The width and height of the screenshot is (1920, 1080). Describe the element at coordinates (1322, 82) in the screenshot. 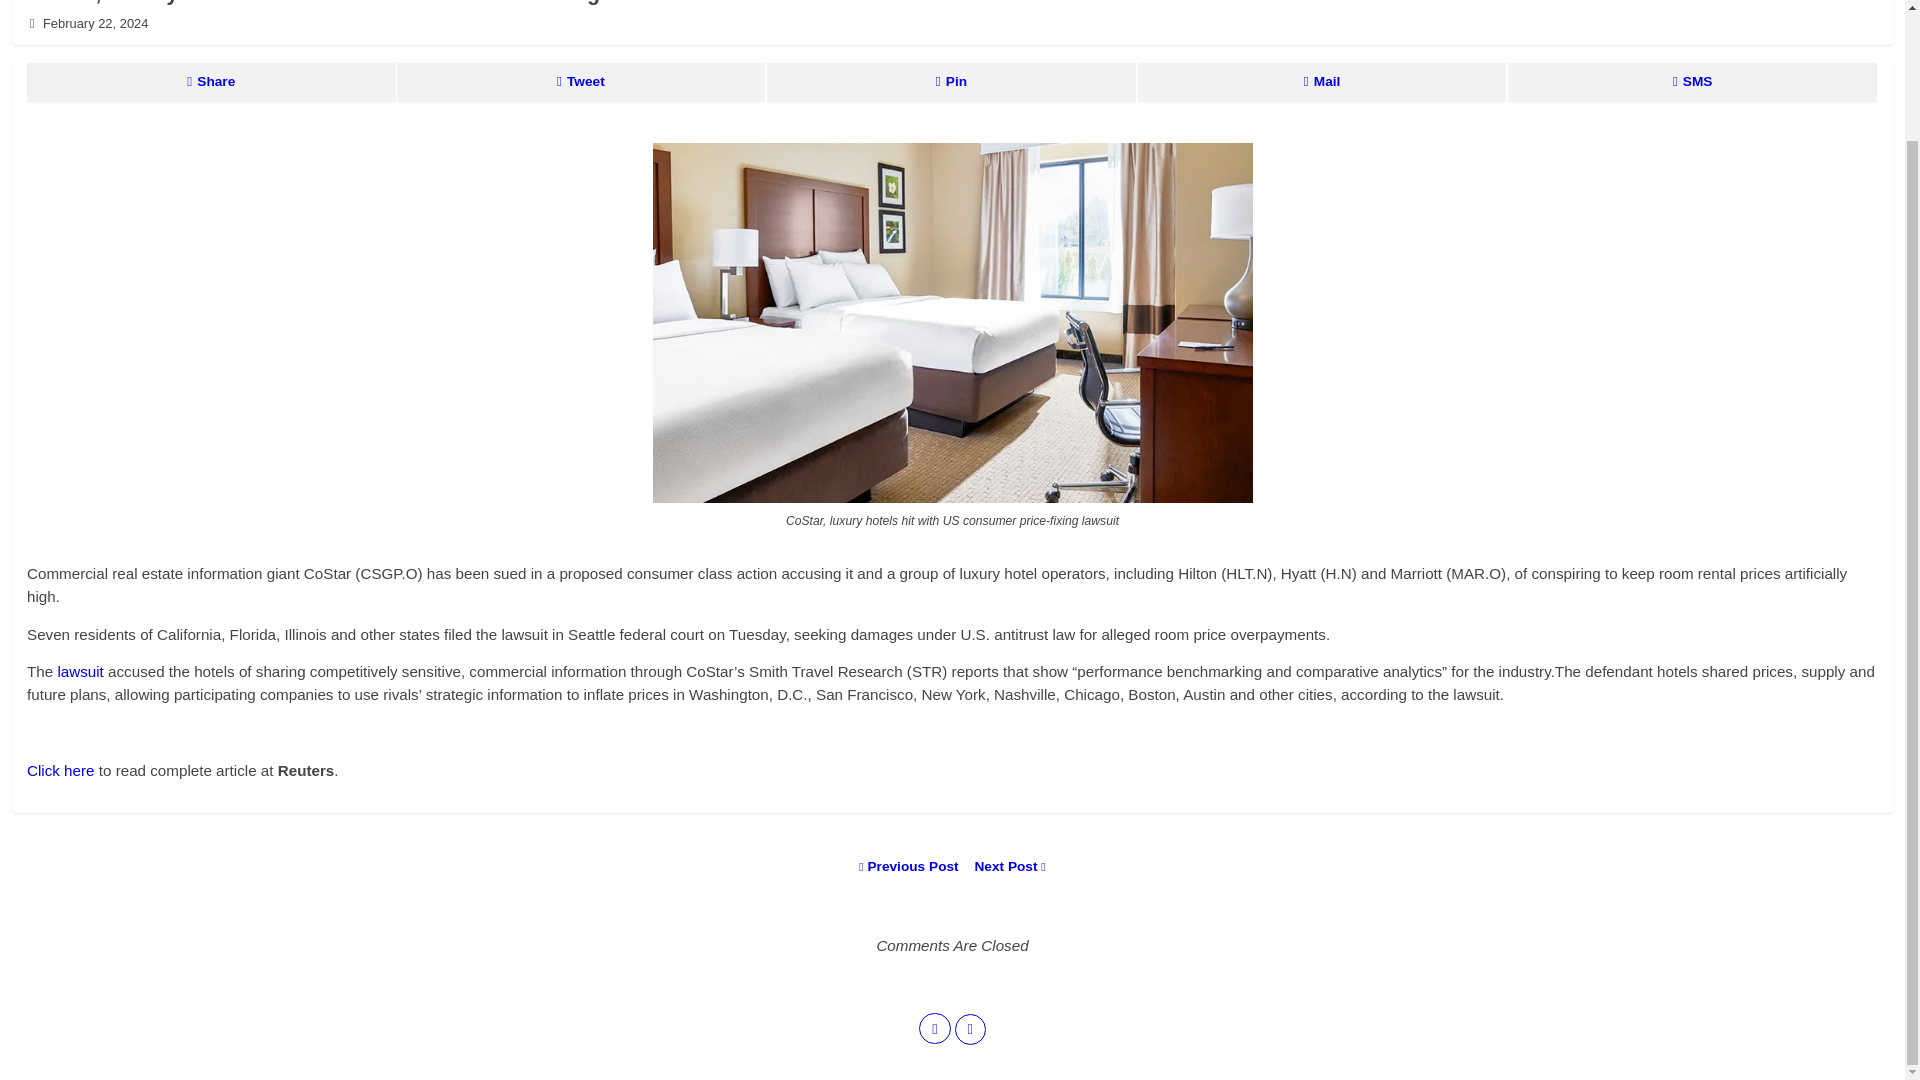

I see `Mail` at that location.